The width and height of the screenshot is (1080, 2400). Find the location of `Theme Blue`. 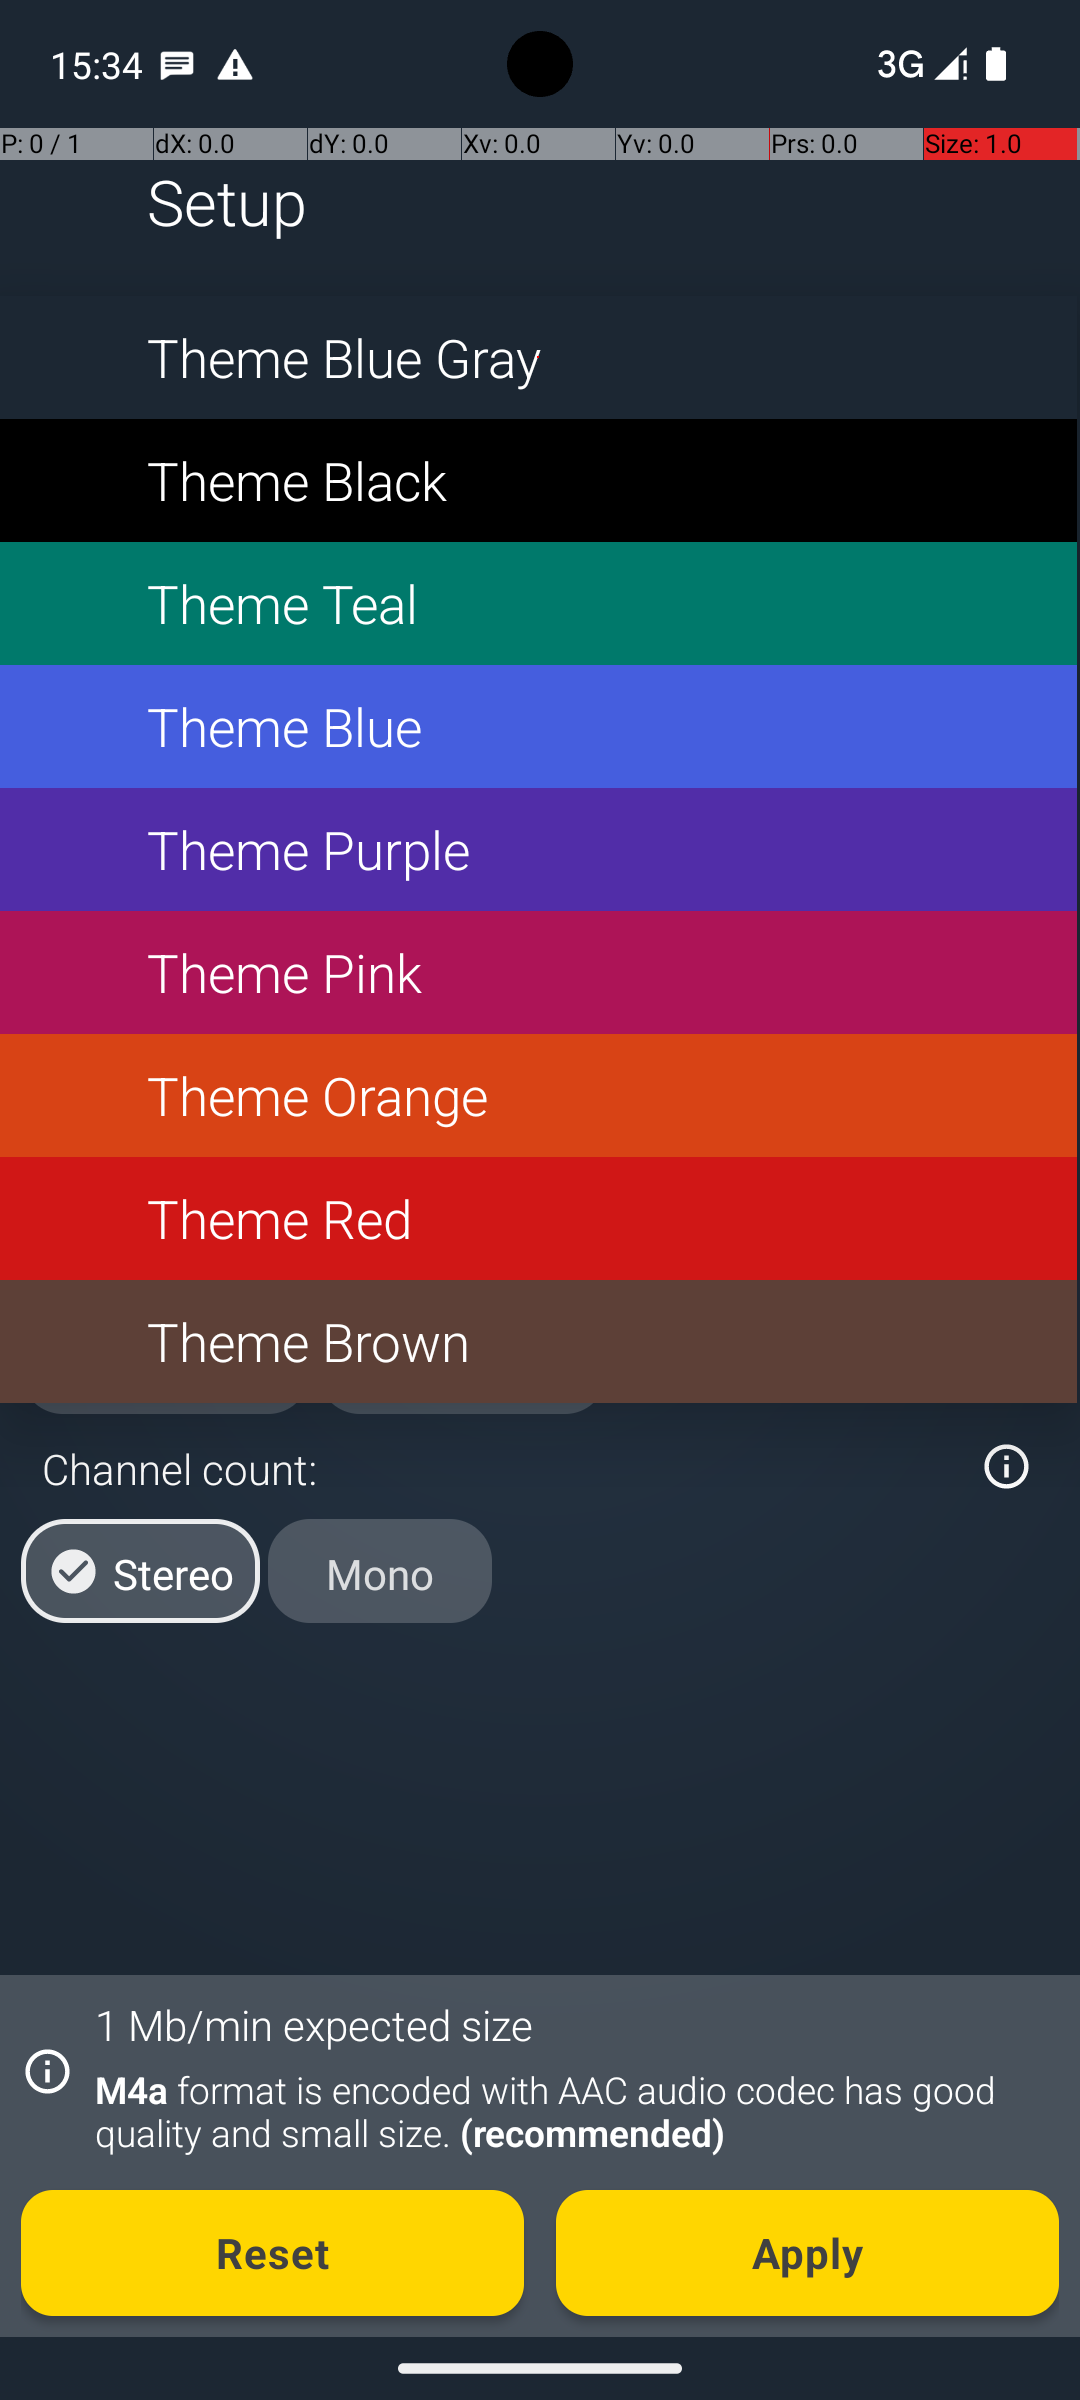

Theme Blue is located at coordinates (538, 726).